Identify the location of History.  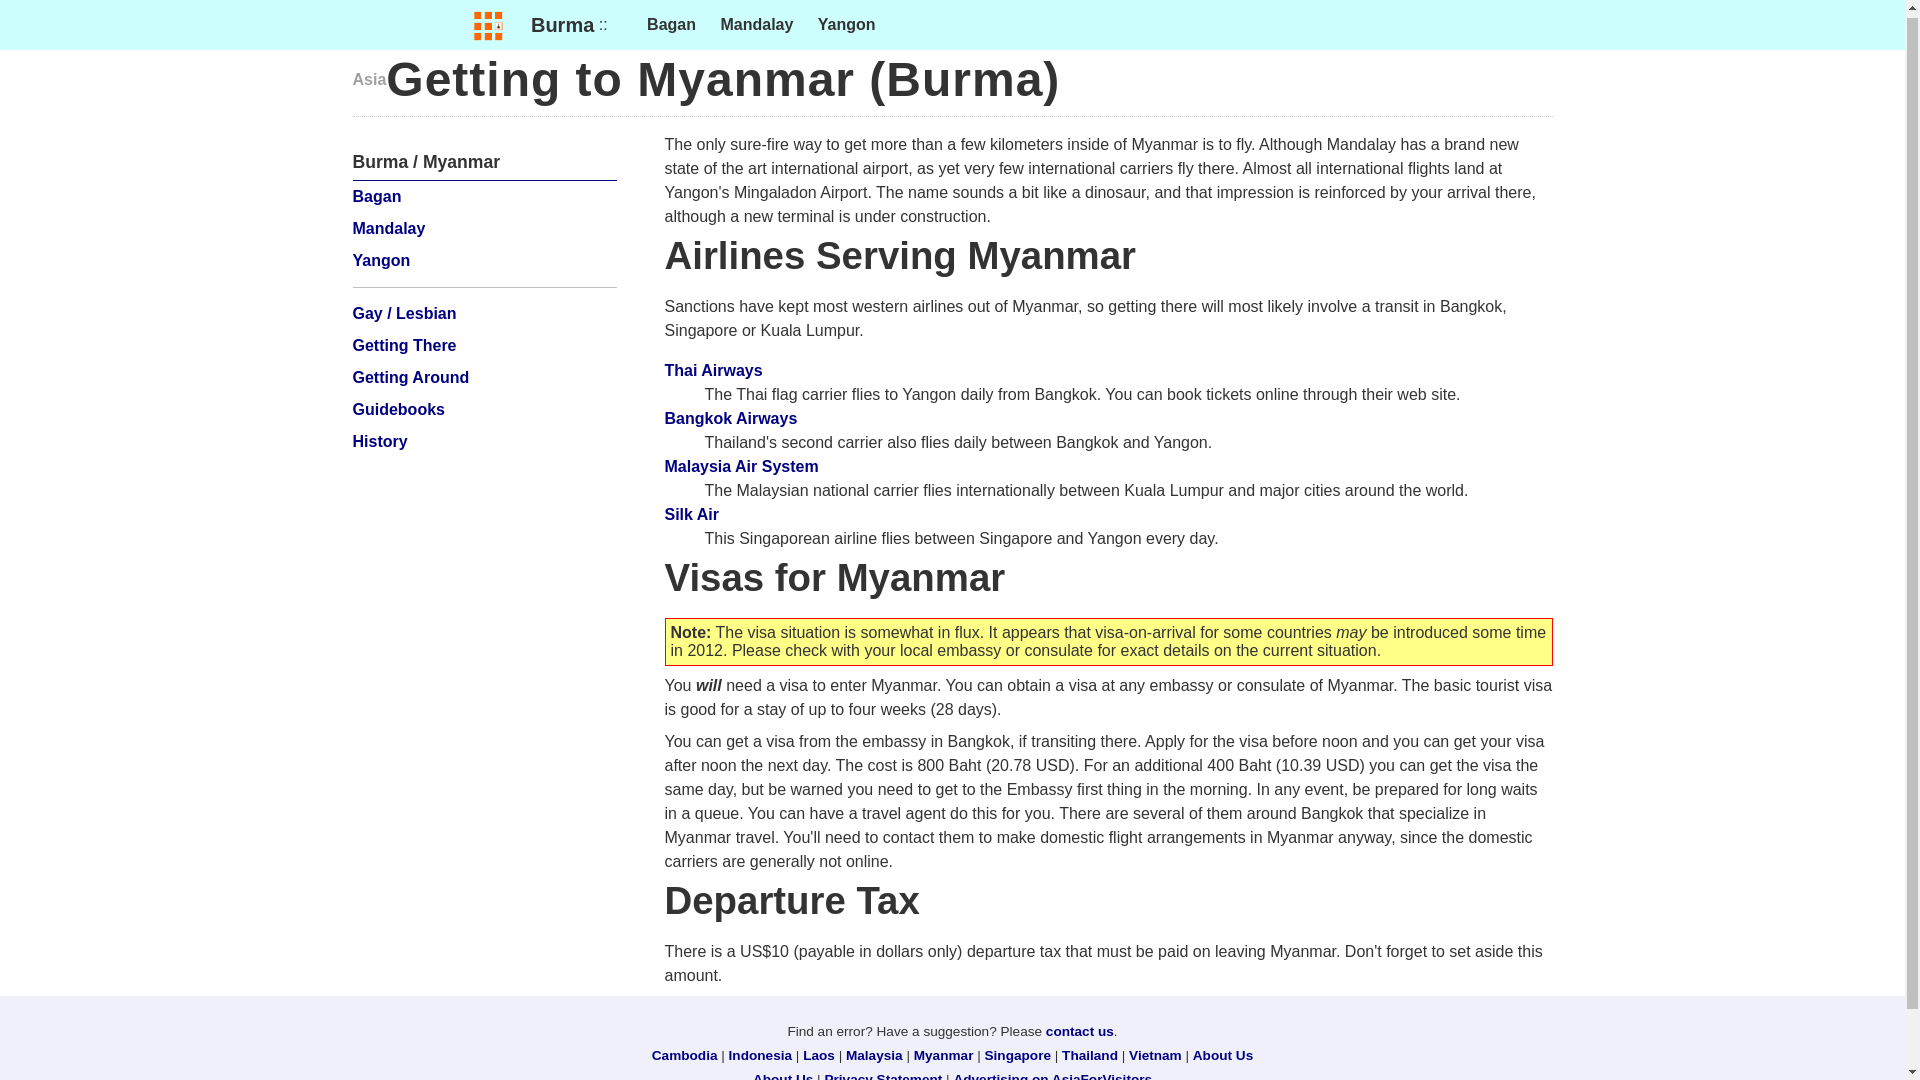
(379, 442).